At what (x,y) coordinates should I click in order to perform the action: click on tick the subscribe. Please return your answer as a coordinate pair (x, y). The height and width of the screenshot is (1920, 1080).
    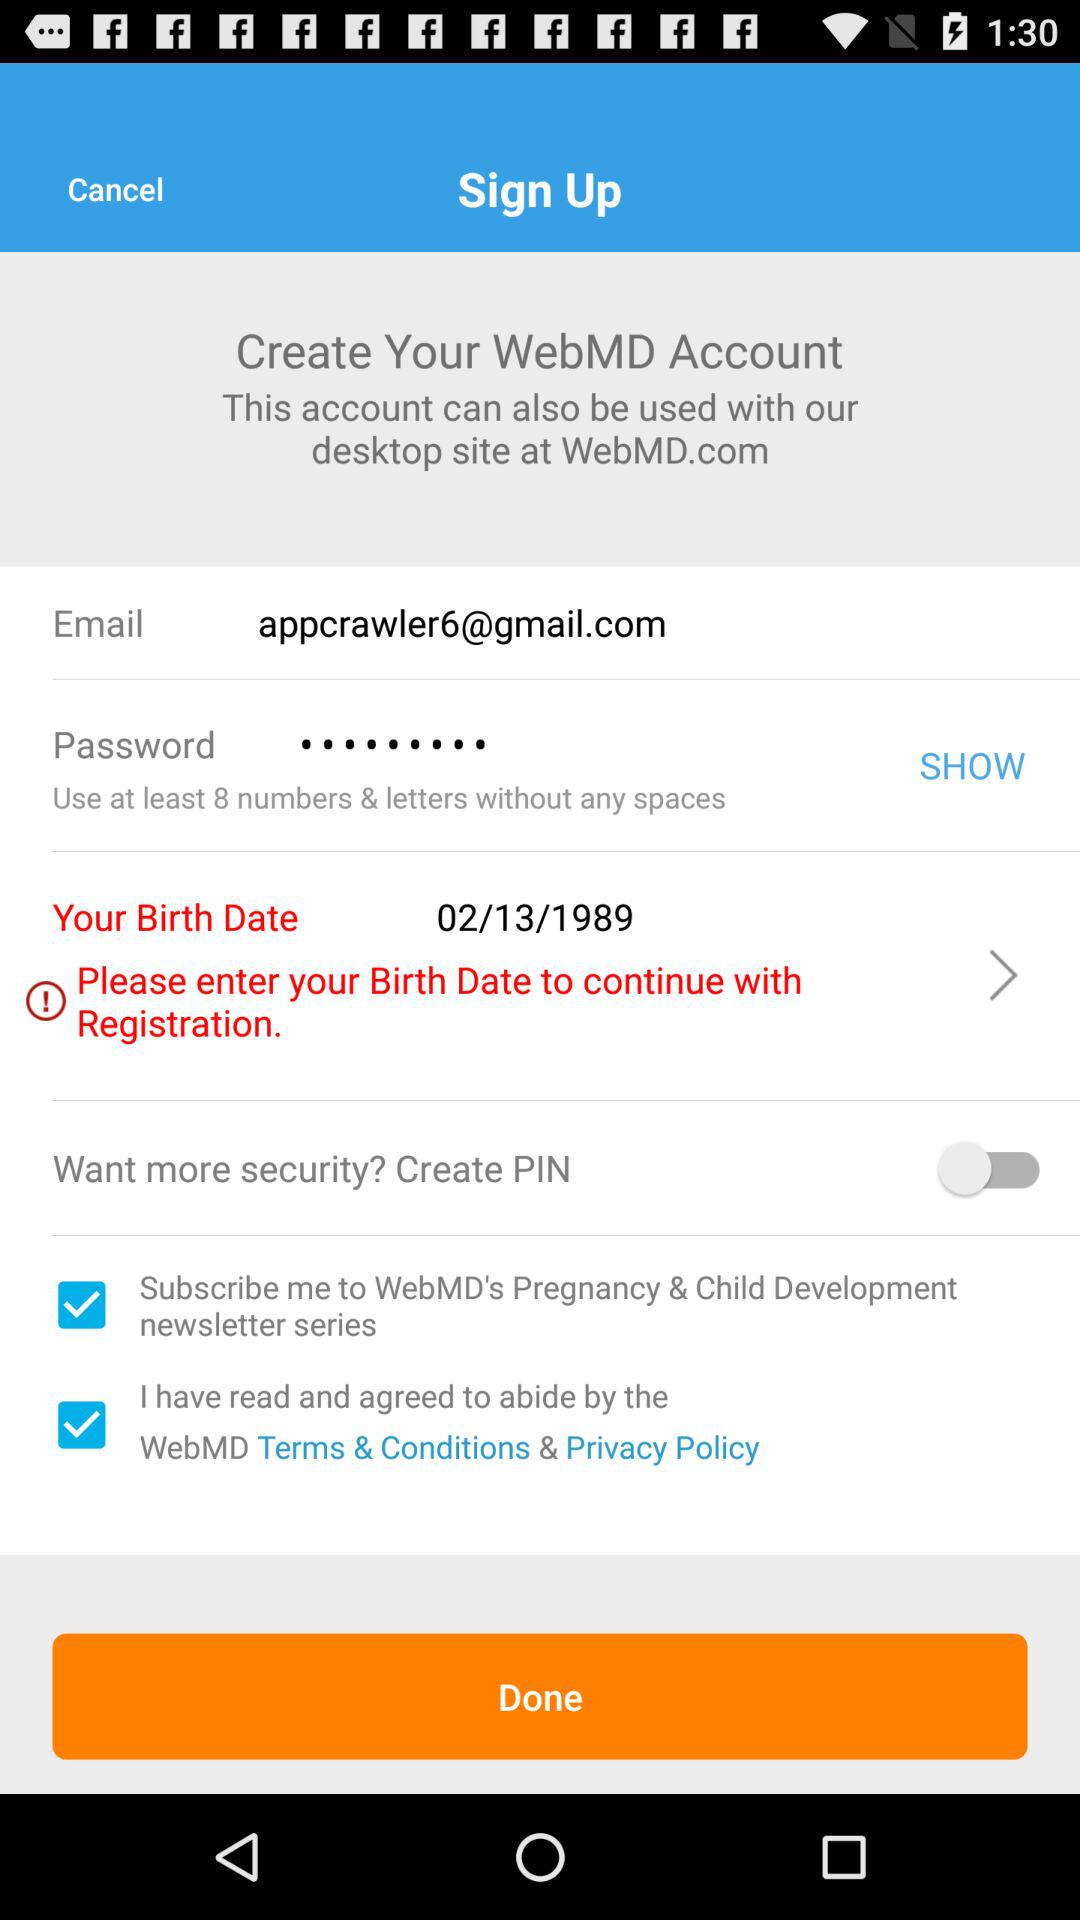
    Looking at the image, I should click on (81, 1305).